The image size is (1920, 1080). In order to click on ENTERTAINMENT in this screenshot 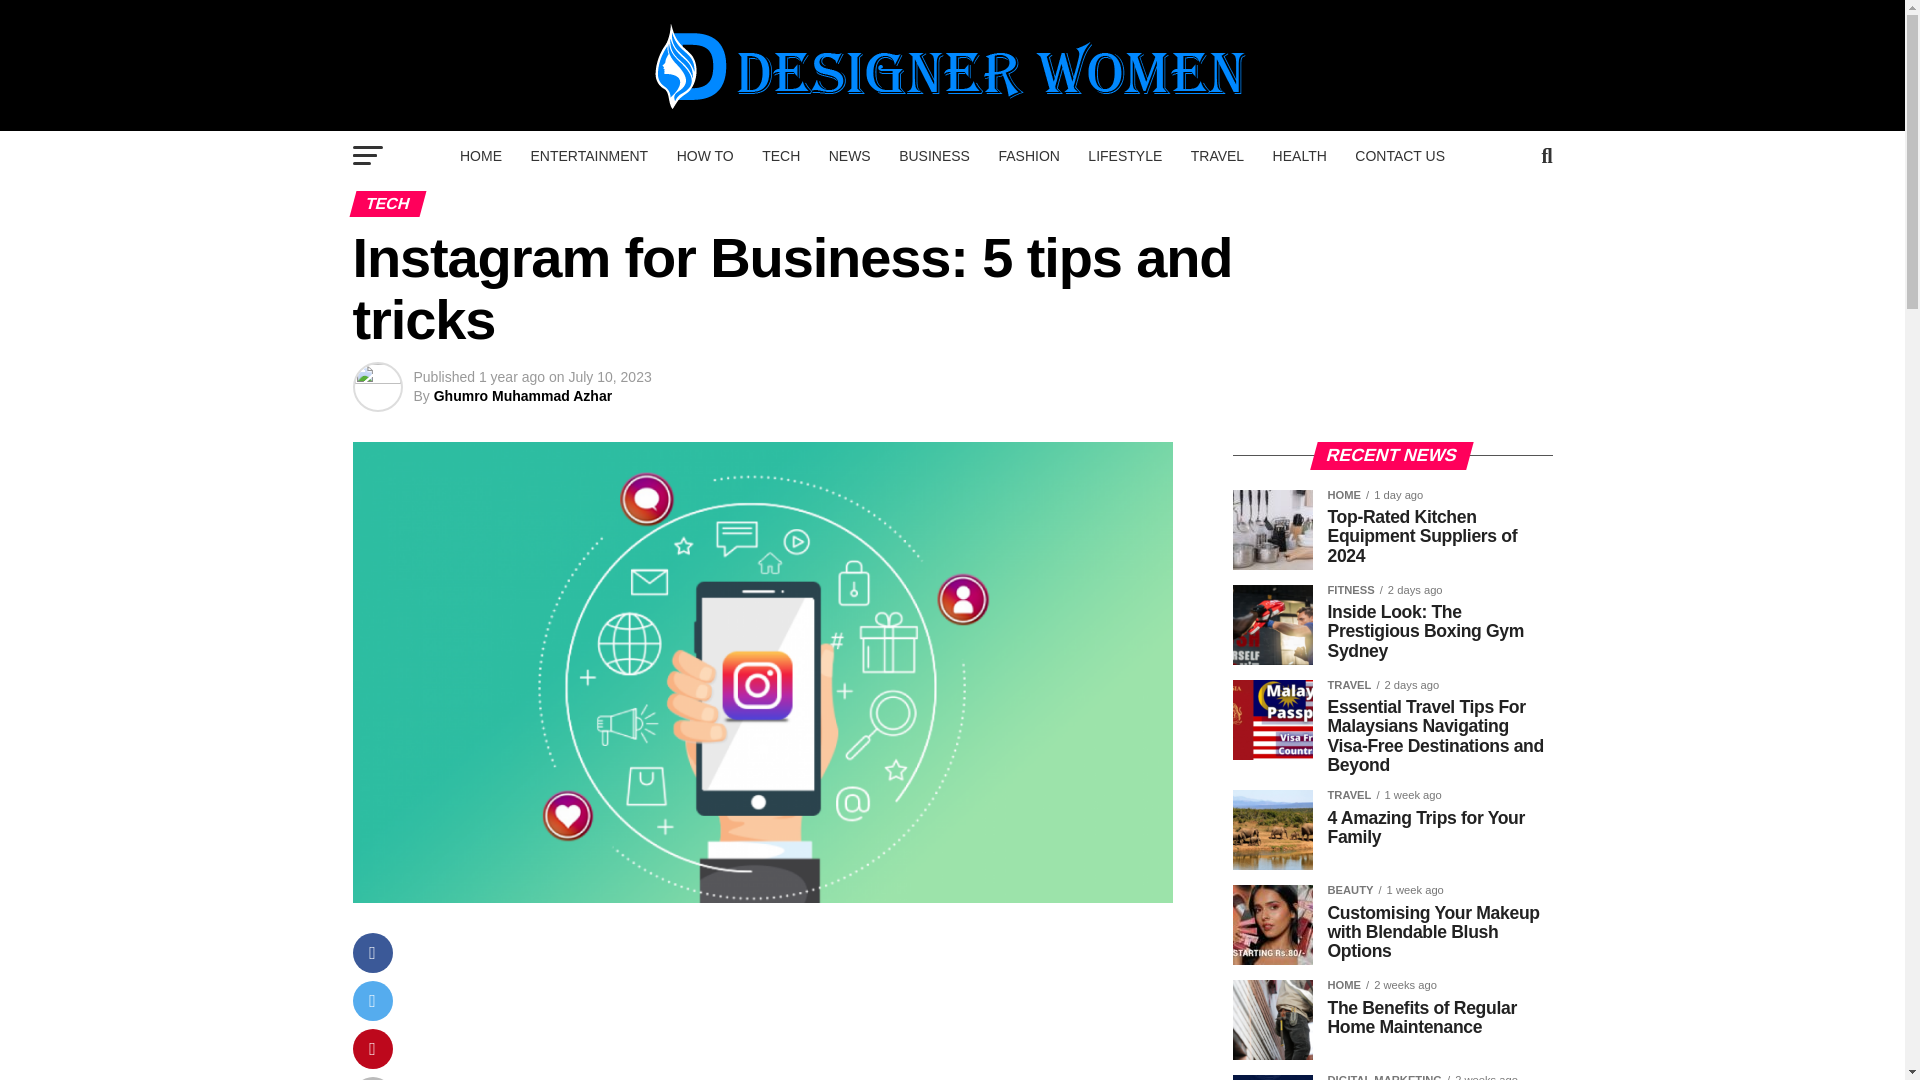, I will do `click(589, 156)`.